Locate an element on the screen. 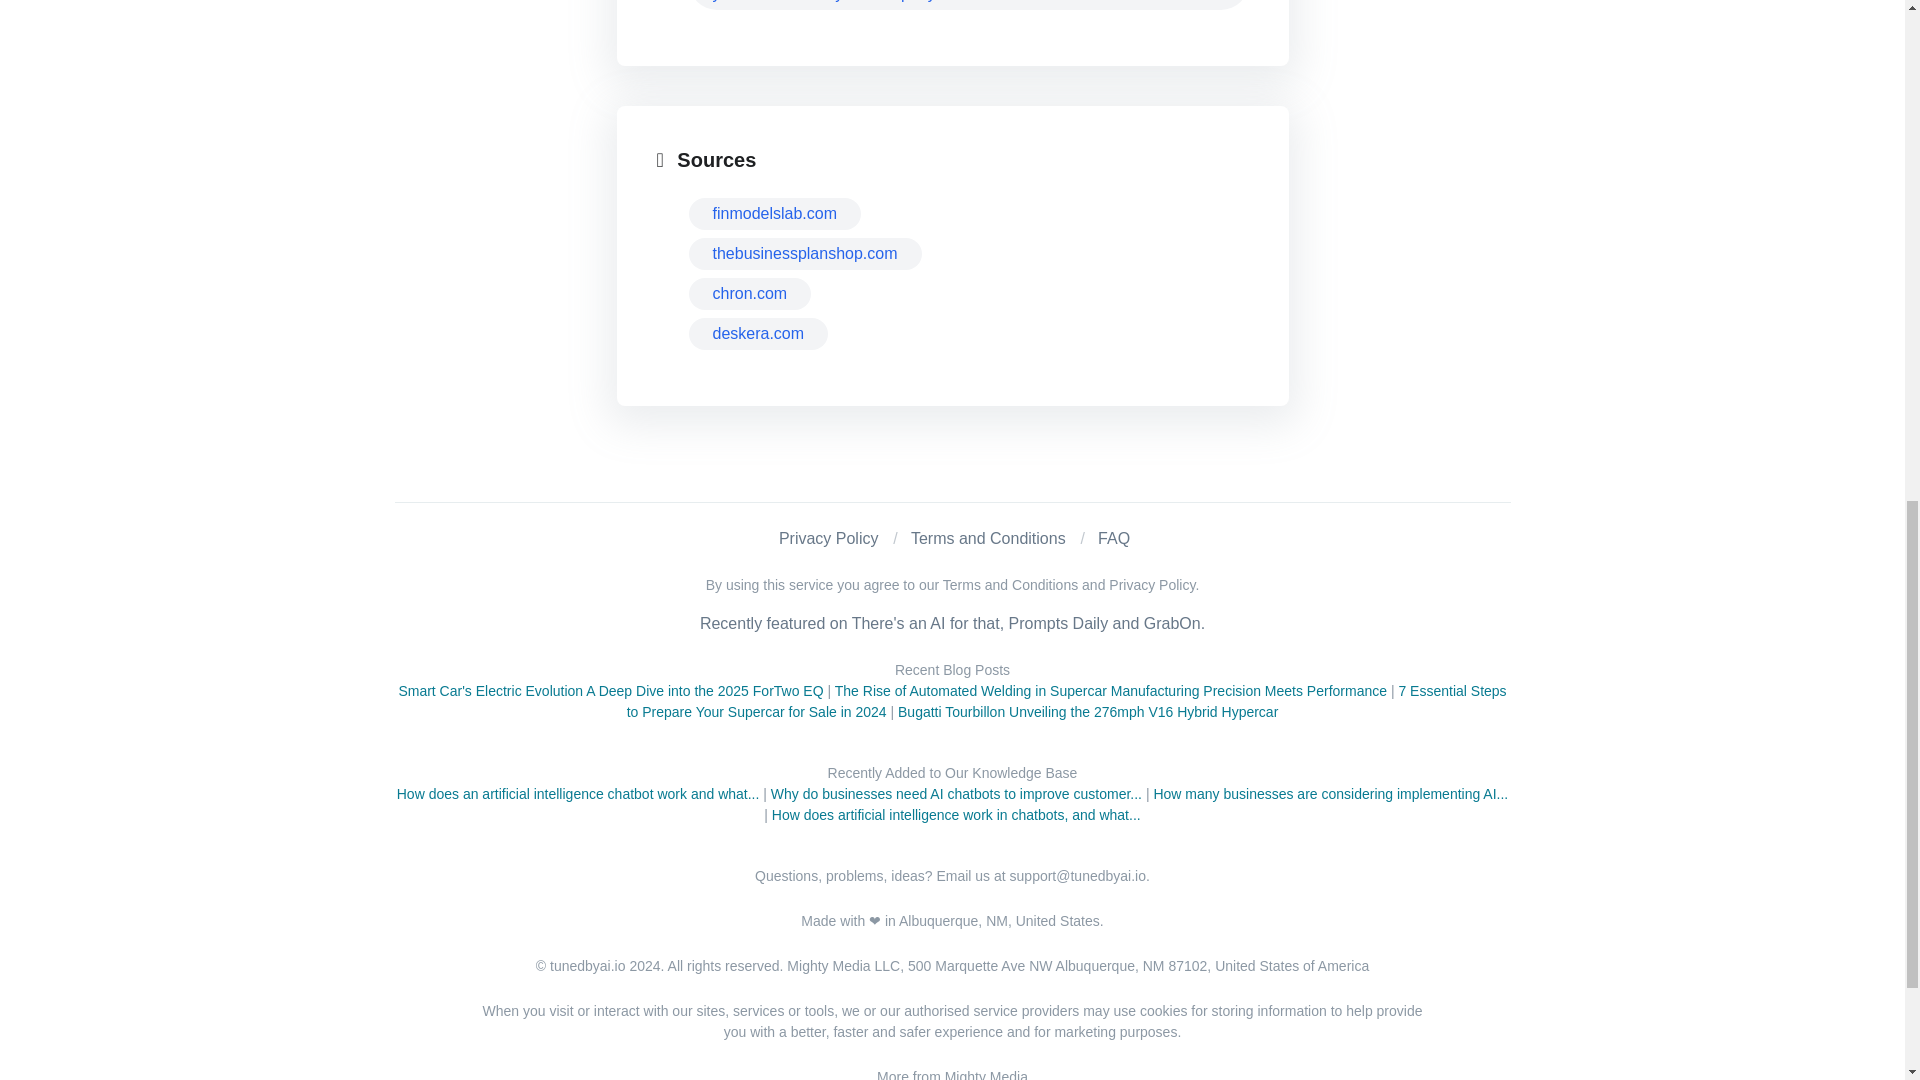 Image resolution: width=1920 pixels, height=1080 pixels. How does an artificial intelligence chatbot work and what... is located at coordinates (578, 794).